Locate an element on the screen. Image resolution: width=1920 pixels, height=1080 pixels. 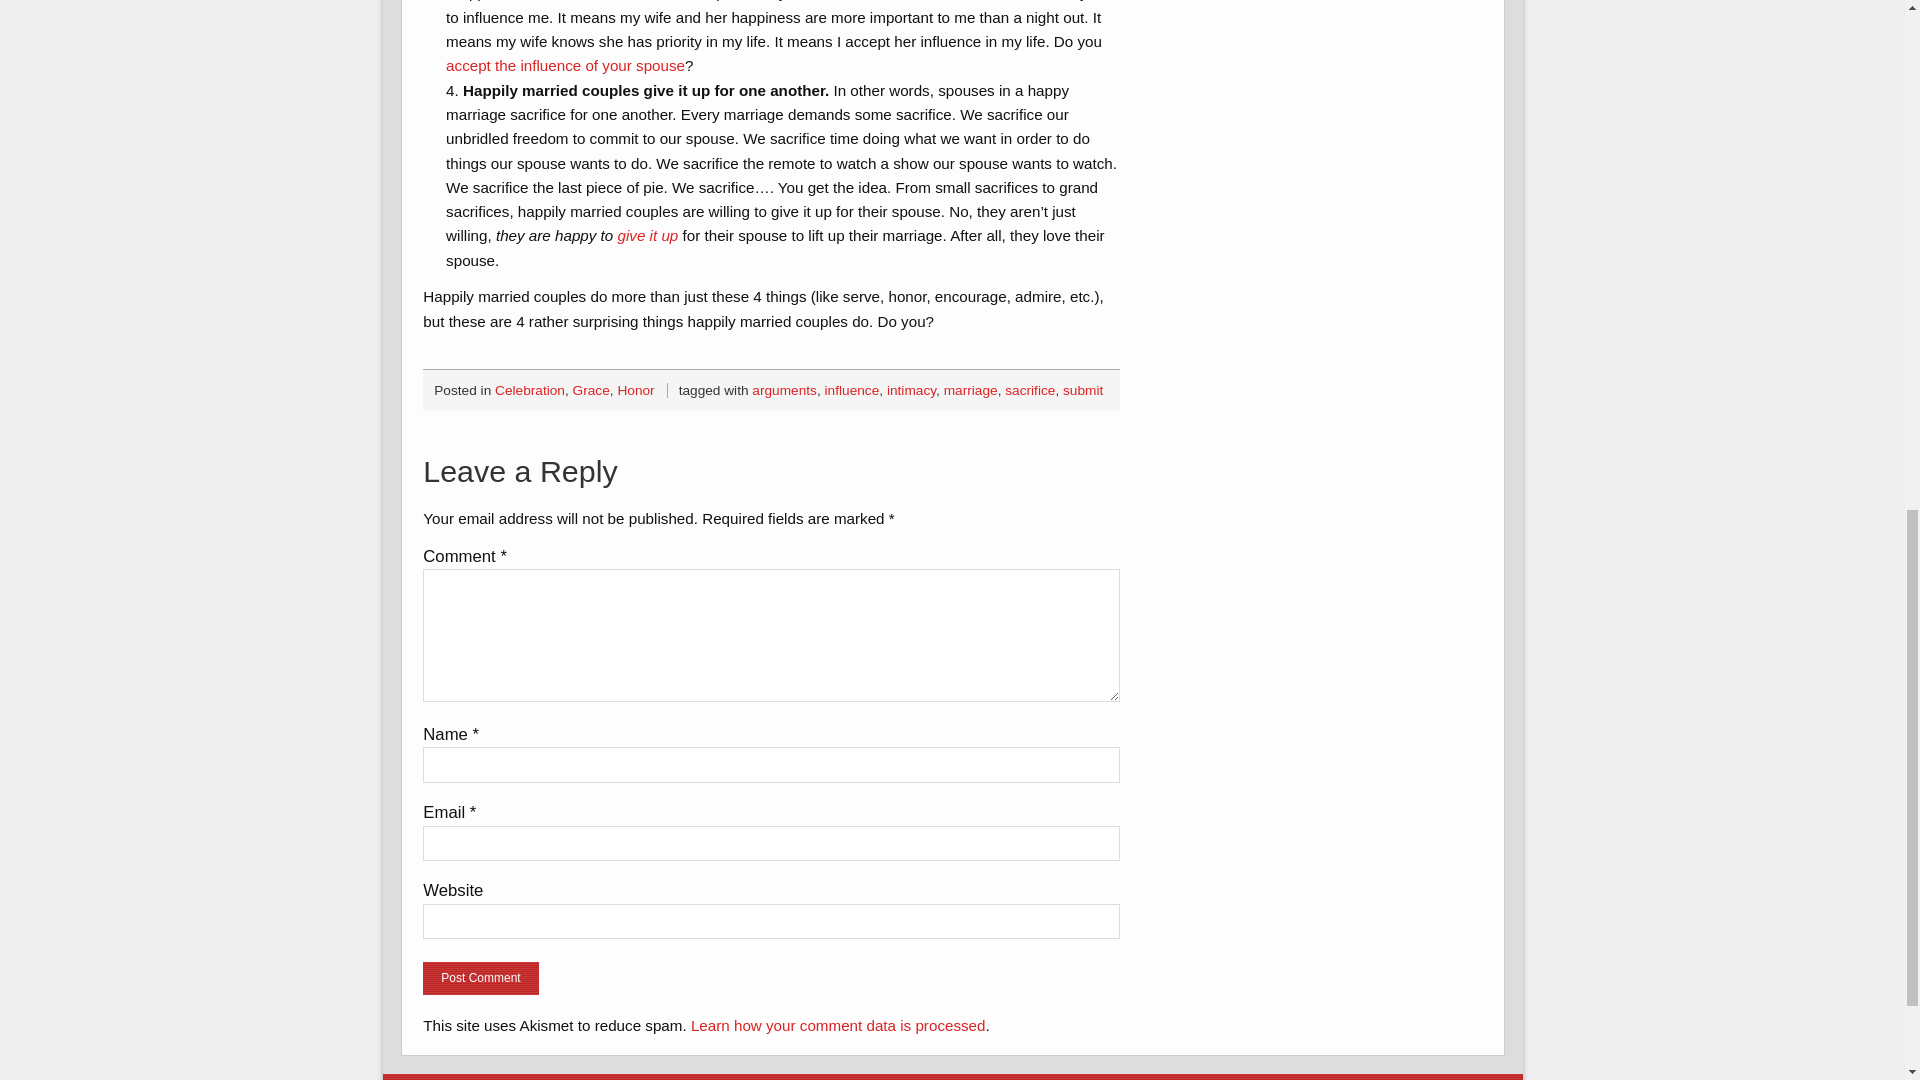
intimacy is located at coordinates (912, 390).